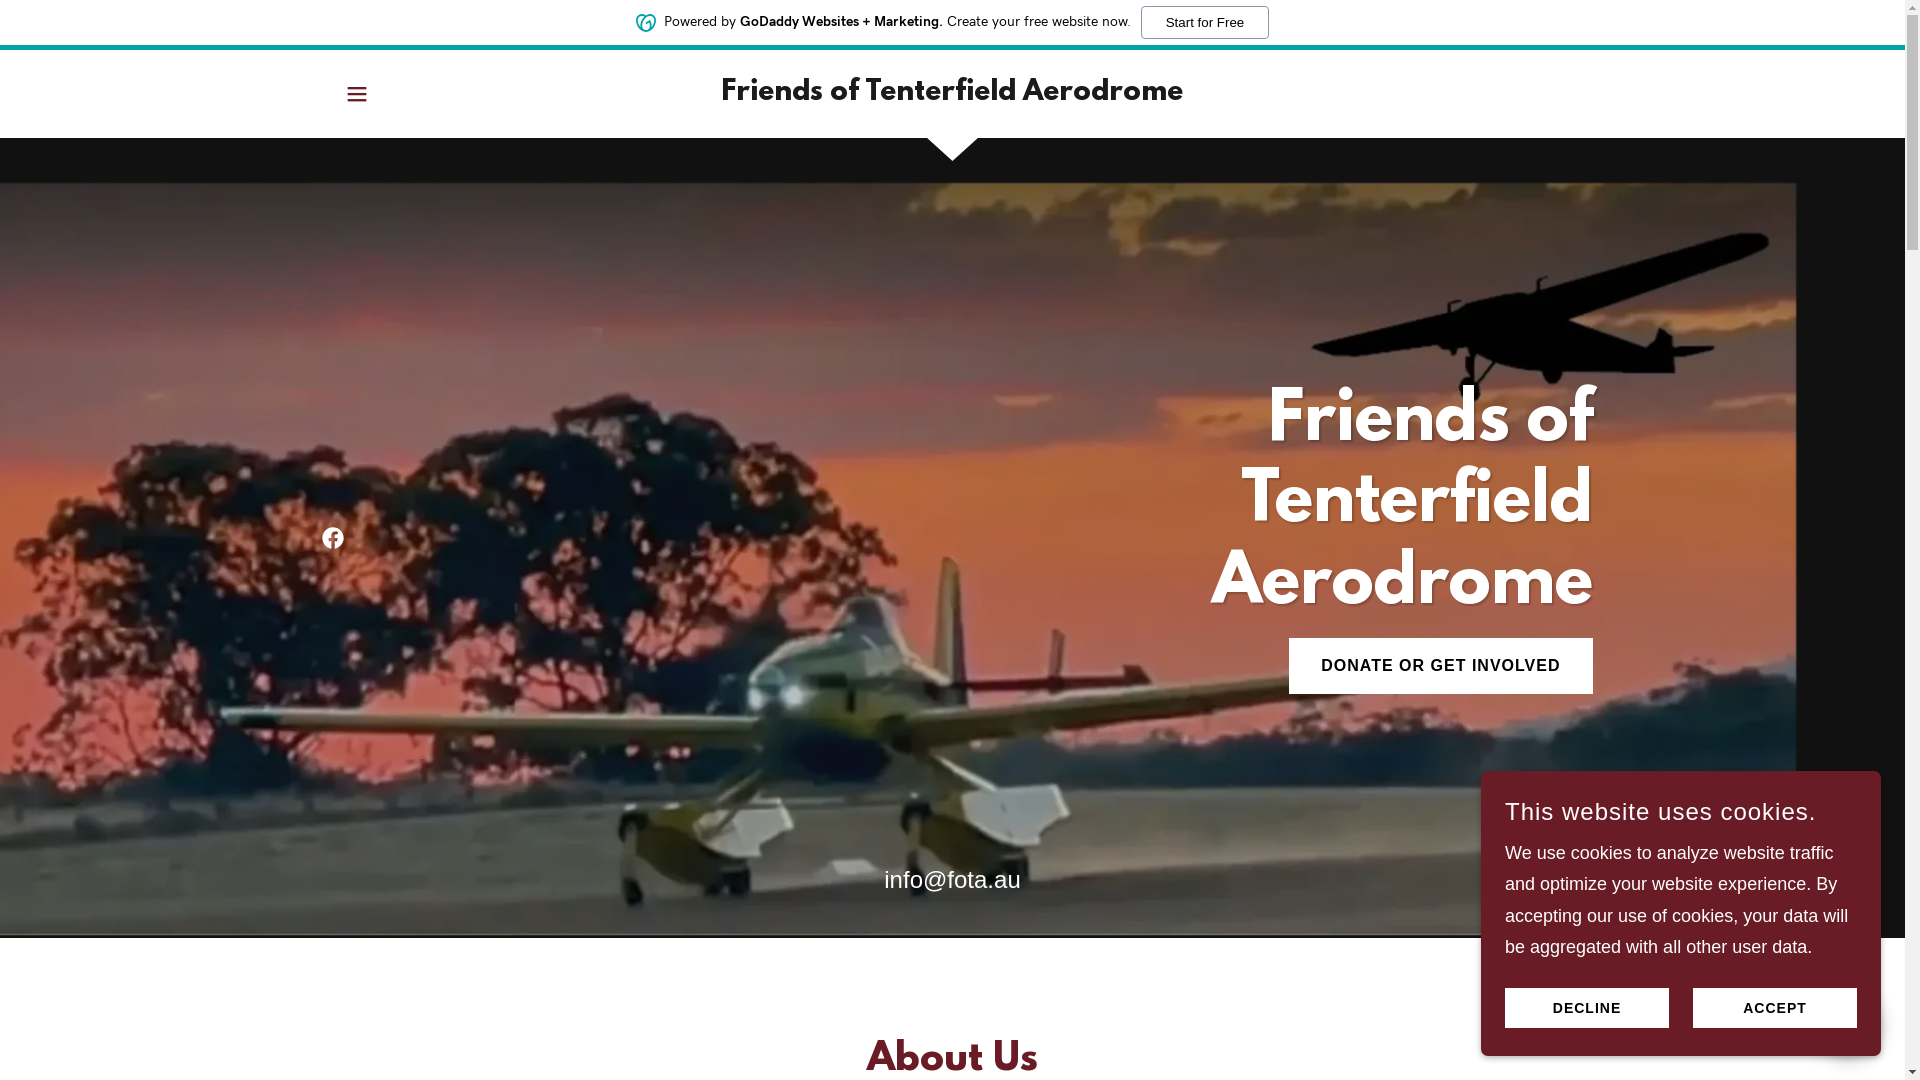  I want to click on ACCEPT, so click(1775, 1008).